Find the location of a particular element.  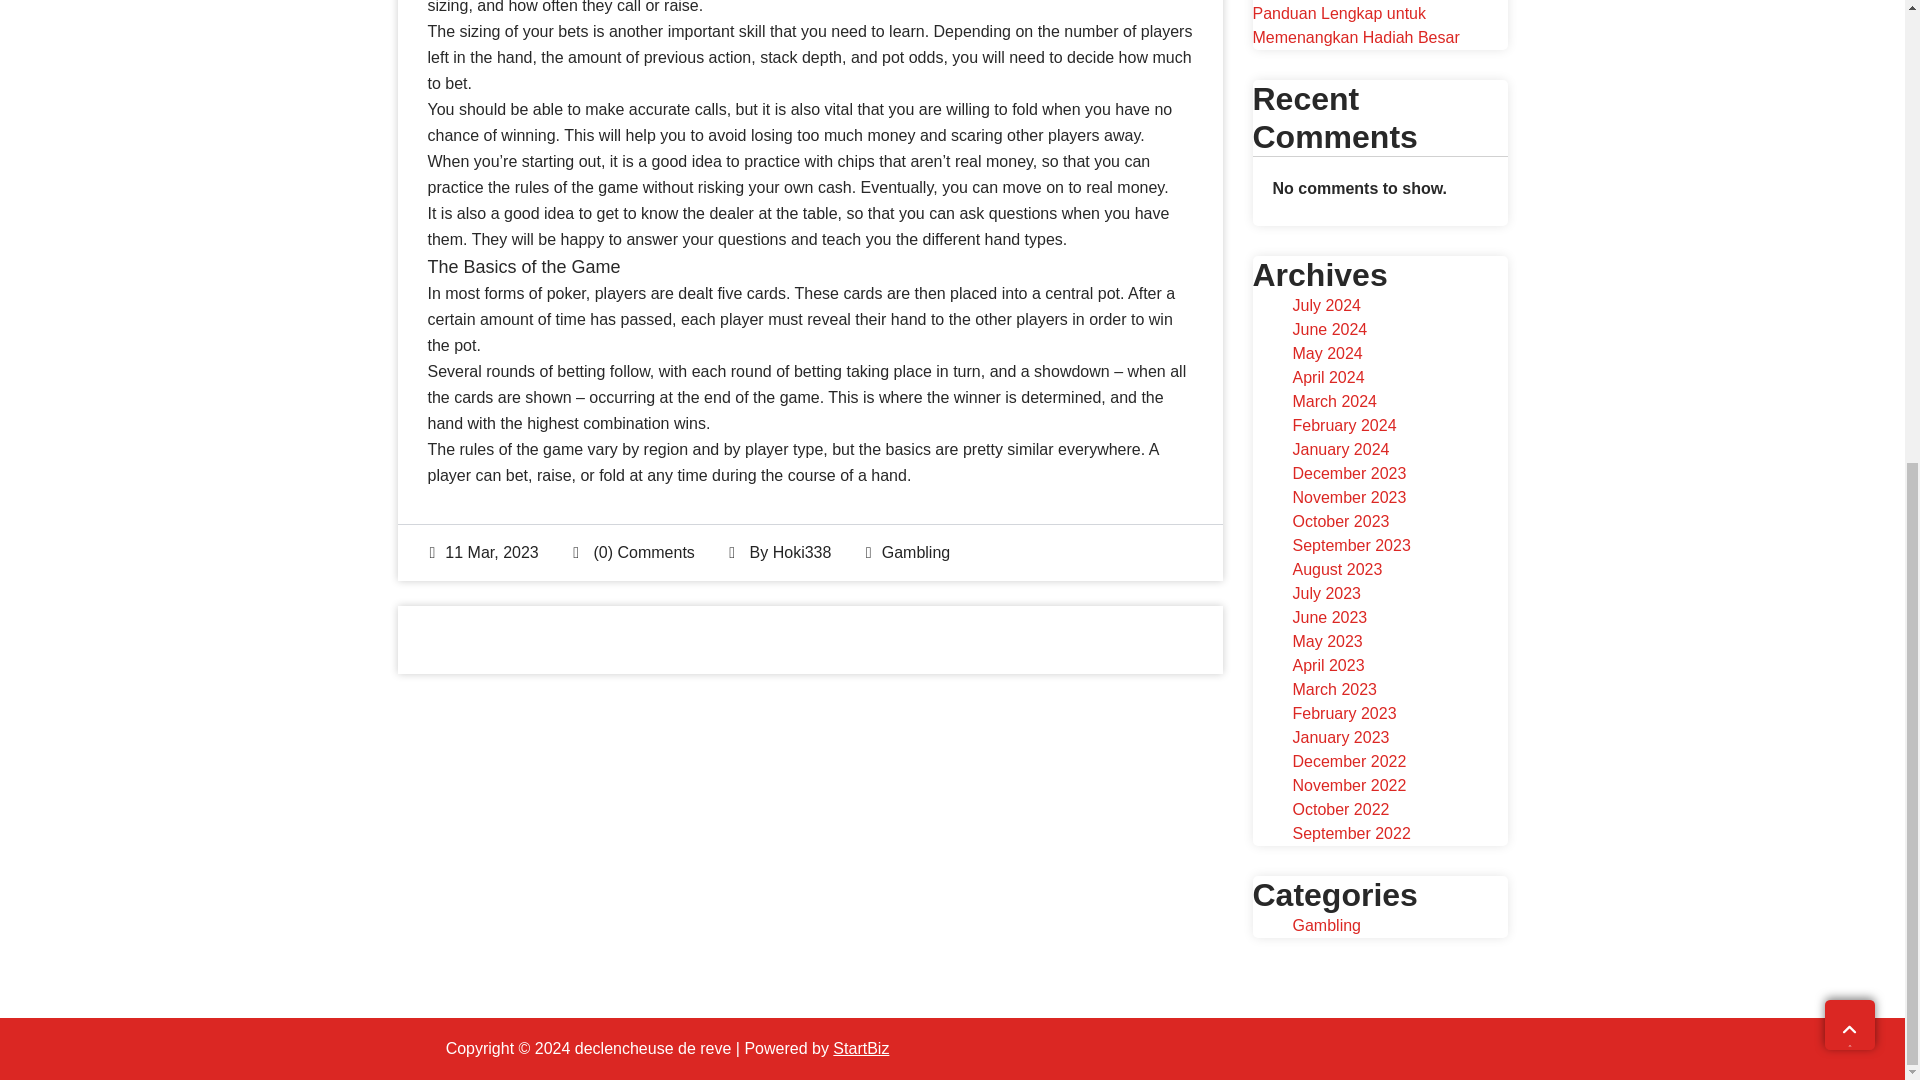

Hoki338 is located at coordinates (802, 552).